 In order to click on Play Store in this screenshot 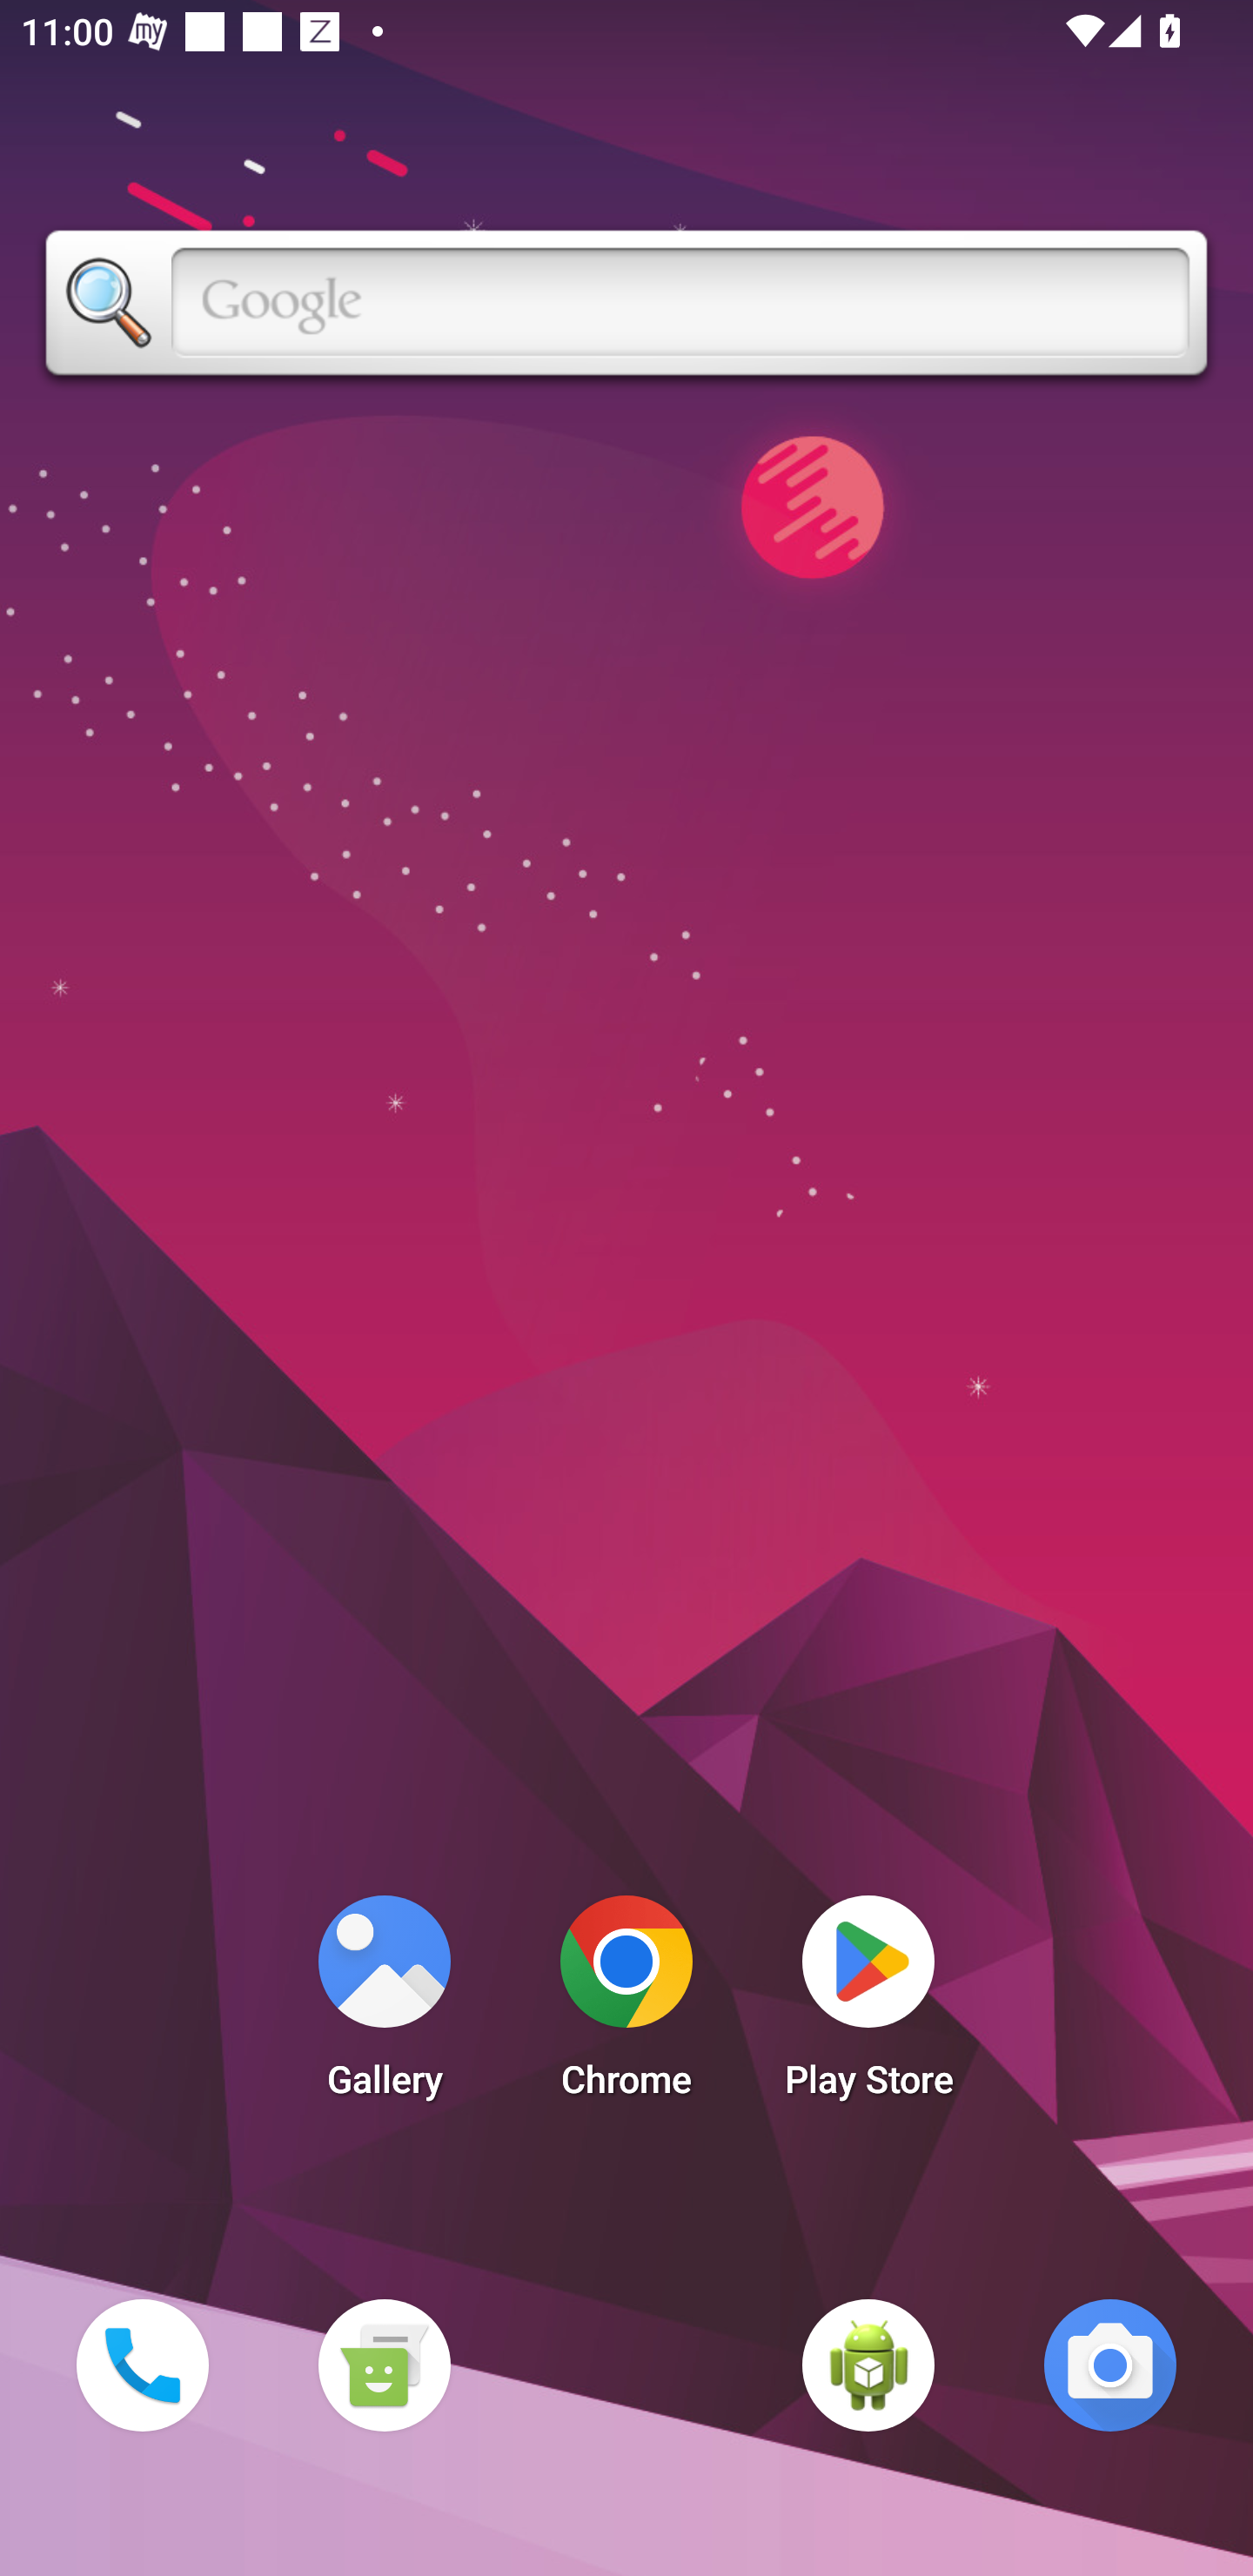, I will do `click(868, 2005)`.